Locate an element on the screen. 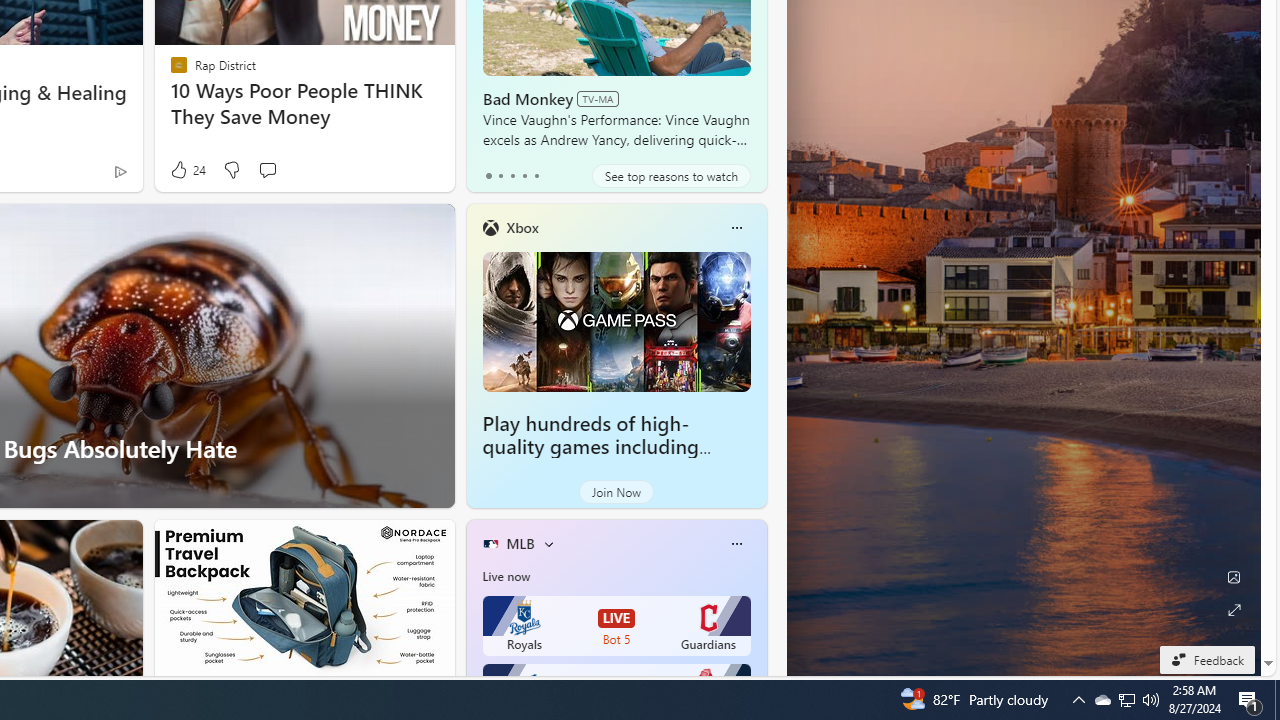 The width and height of the screenshot is (1280, 720). tab-0 is located at coordinates (488, 176).